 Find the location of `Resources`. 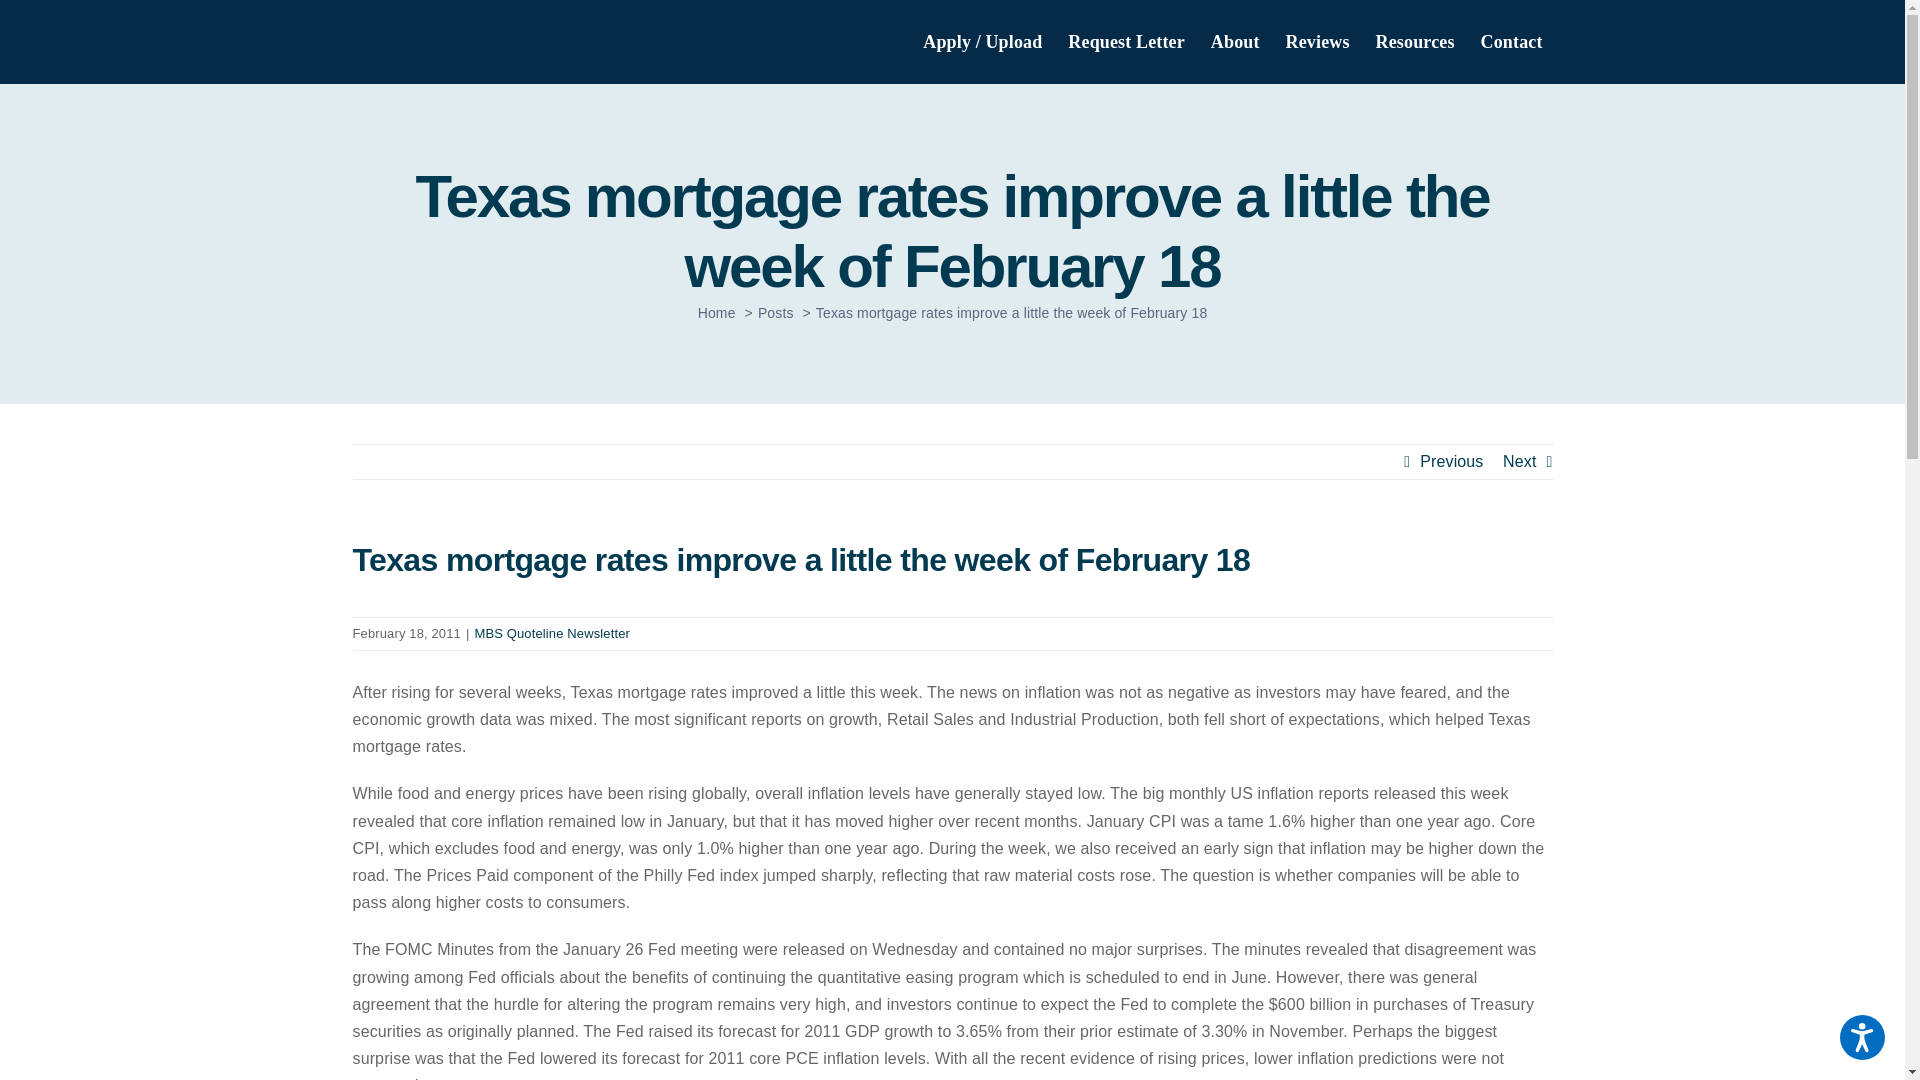

Resources is located at coordinates (1414, 42).